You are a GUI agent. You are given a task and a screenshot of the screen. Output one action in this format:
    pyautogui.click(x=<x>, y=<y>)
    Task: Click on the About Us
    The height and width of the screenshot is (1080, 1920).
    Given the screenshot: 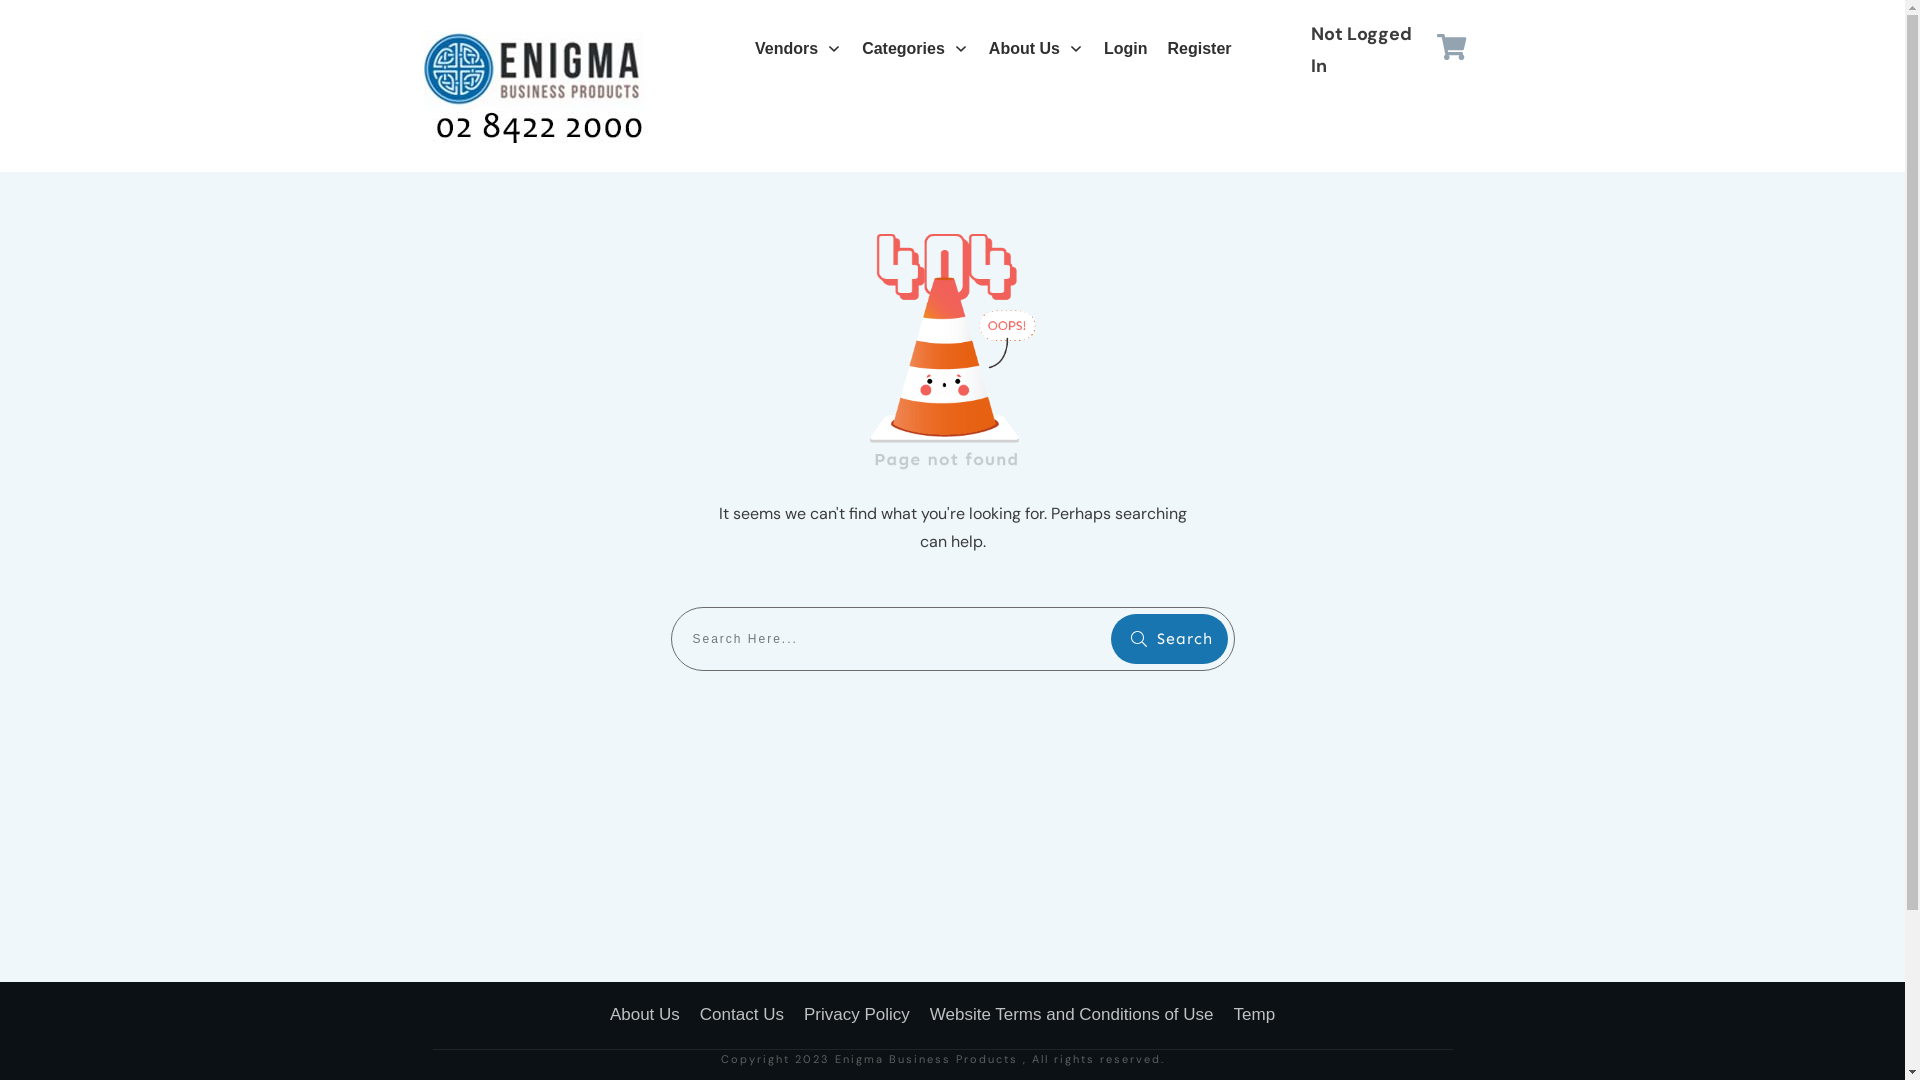 What is the action you would take?
    pyautogui.click(x=645, y=1016)
    